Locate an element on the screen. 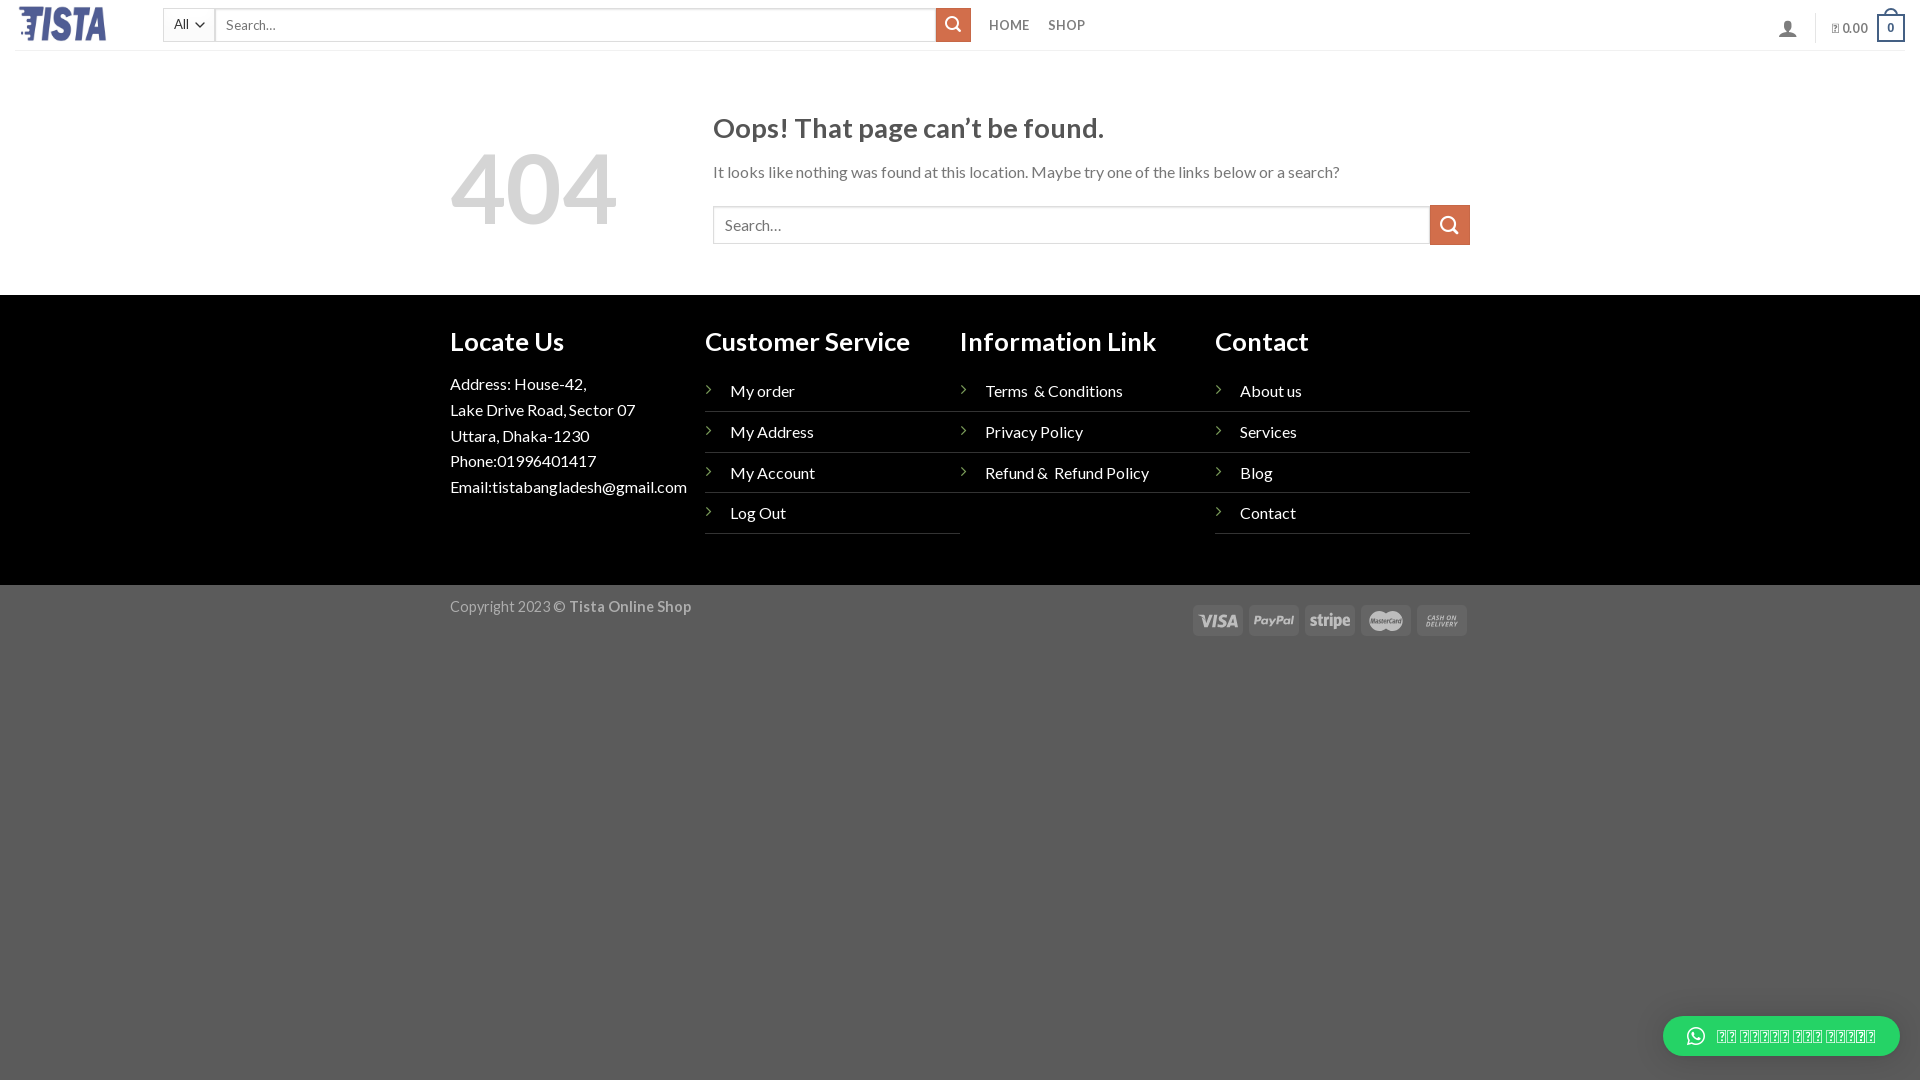 The image size is (1920, 1080). Search is located at coordinates (953, 25).